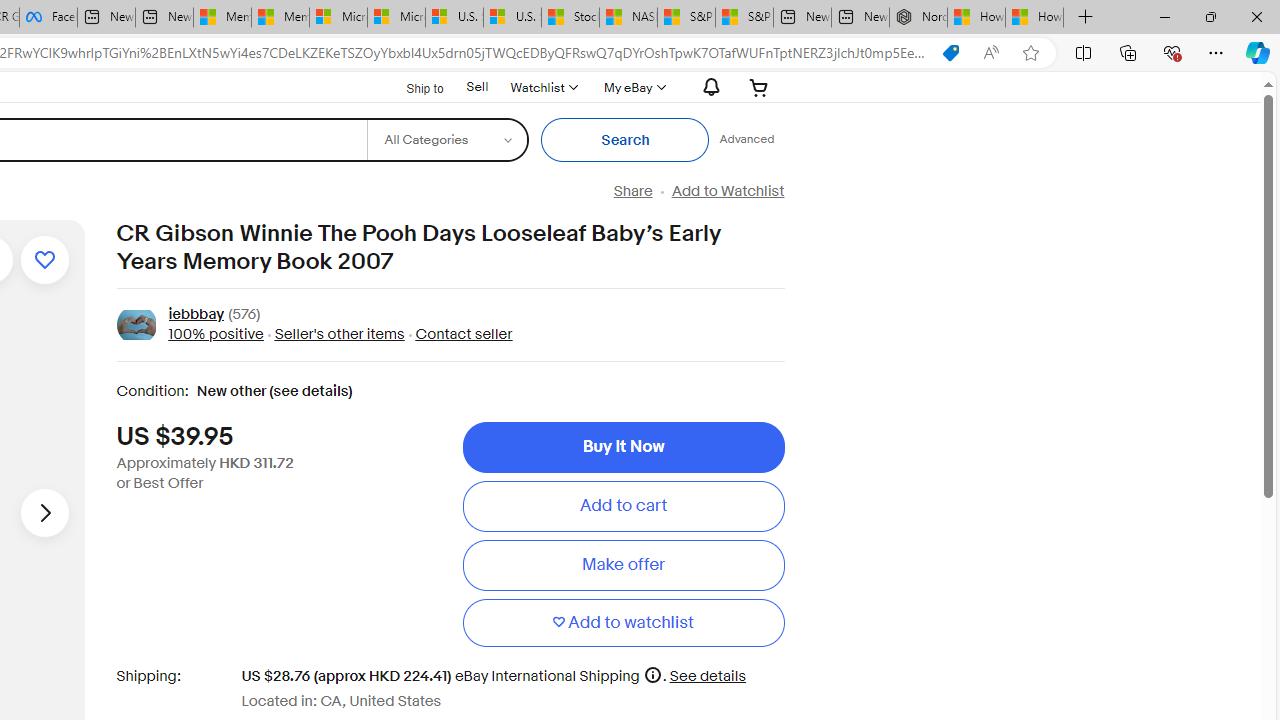 Image resolution: width=1280 pixels, height=720 pixels. What do you see at coordinates (244, 316) in the screenshot?
I see `(576)` at bounding box center [244, 316].